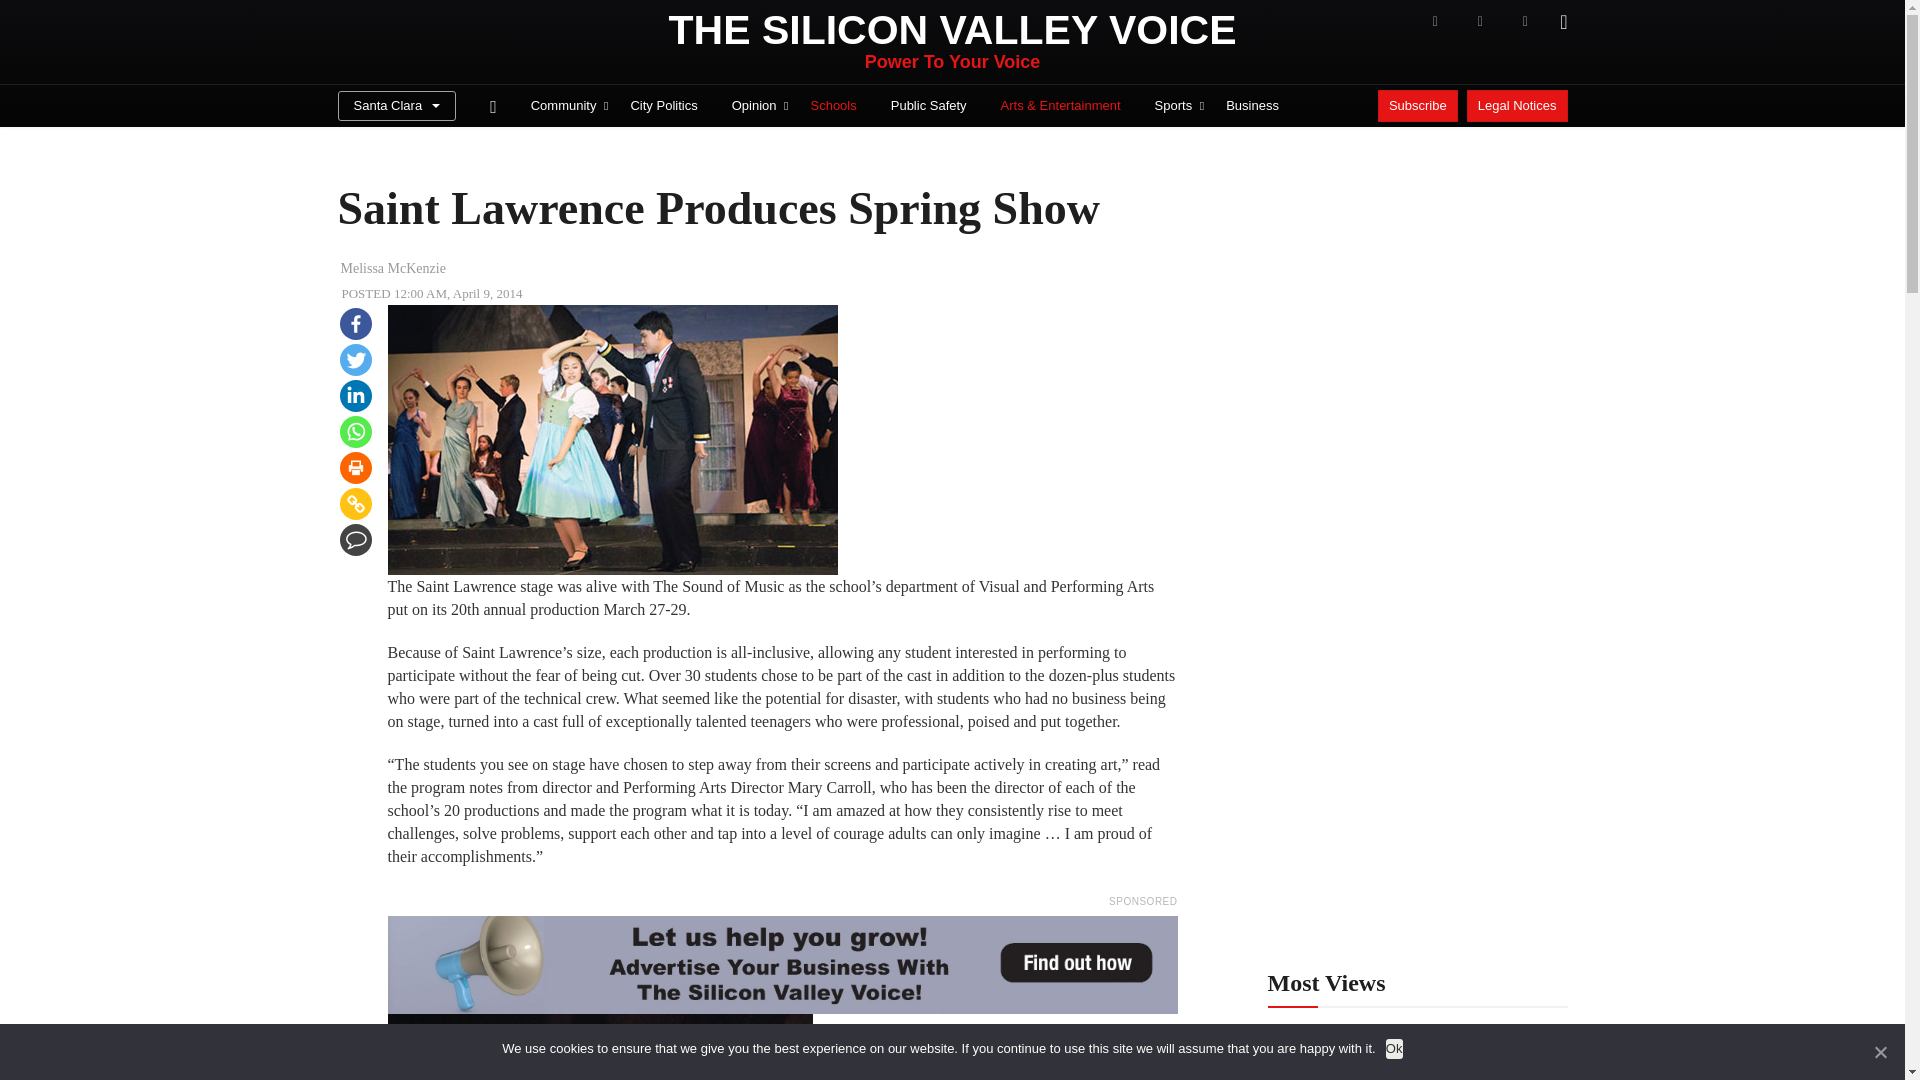 This screenshot has height=1080, width=1920. What do you see at coordinates (952, 30) in the screenshot?
I see `THE SILICON VALLEY VOICE` at bounding box center [952, 30].